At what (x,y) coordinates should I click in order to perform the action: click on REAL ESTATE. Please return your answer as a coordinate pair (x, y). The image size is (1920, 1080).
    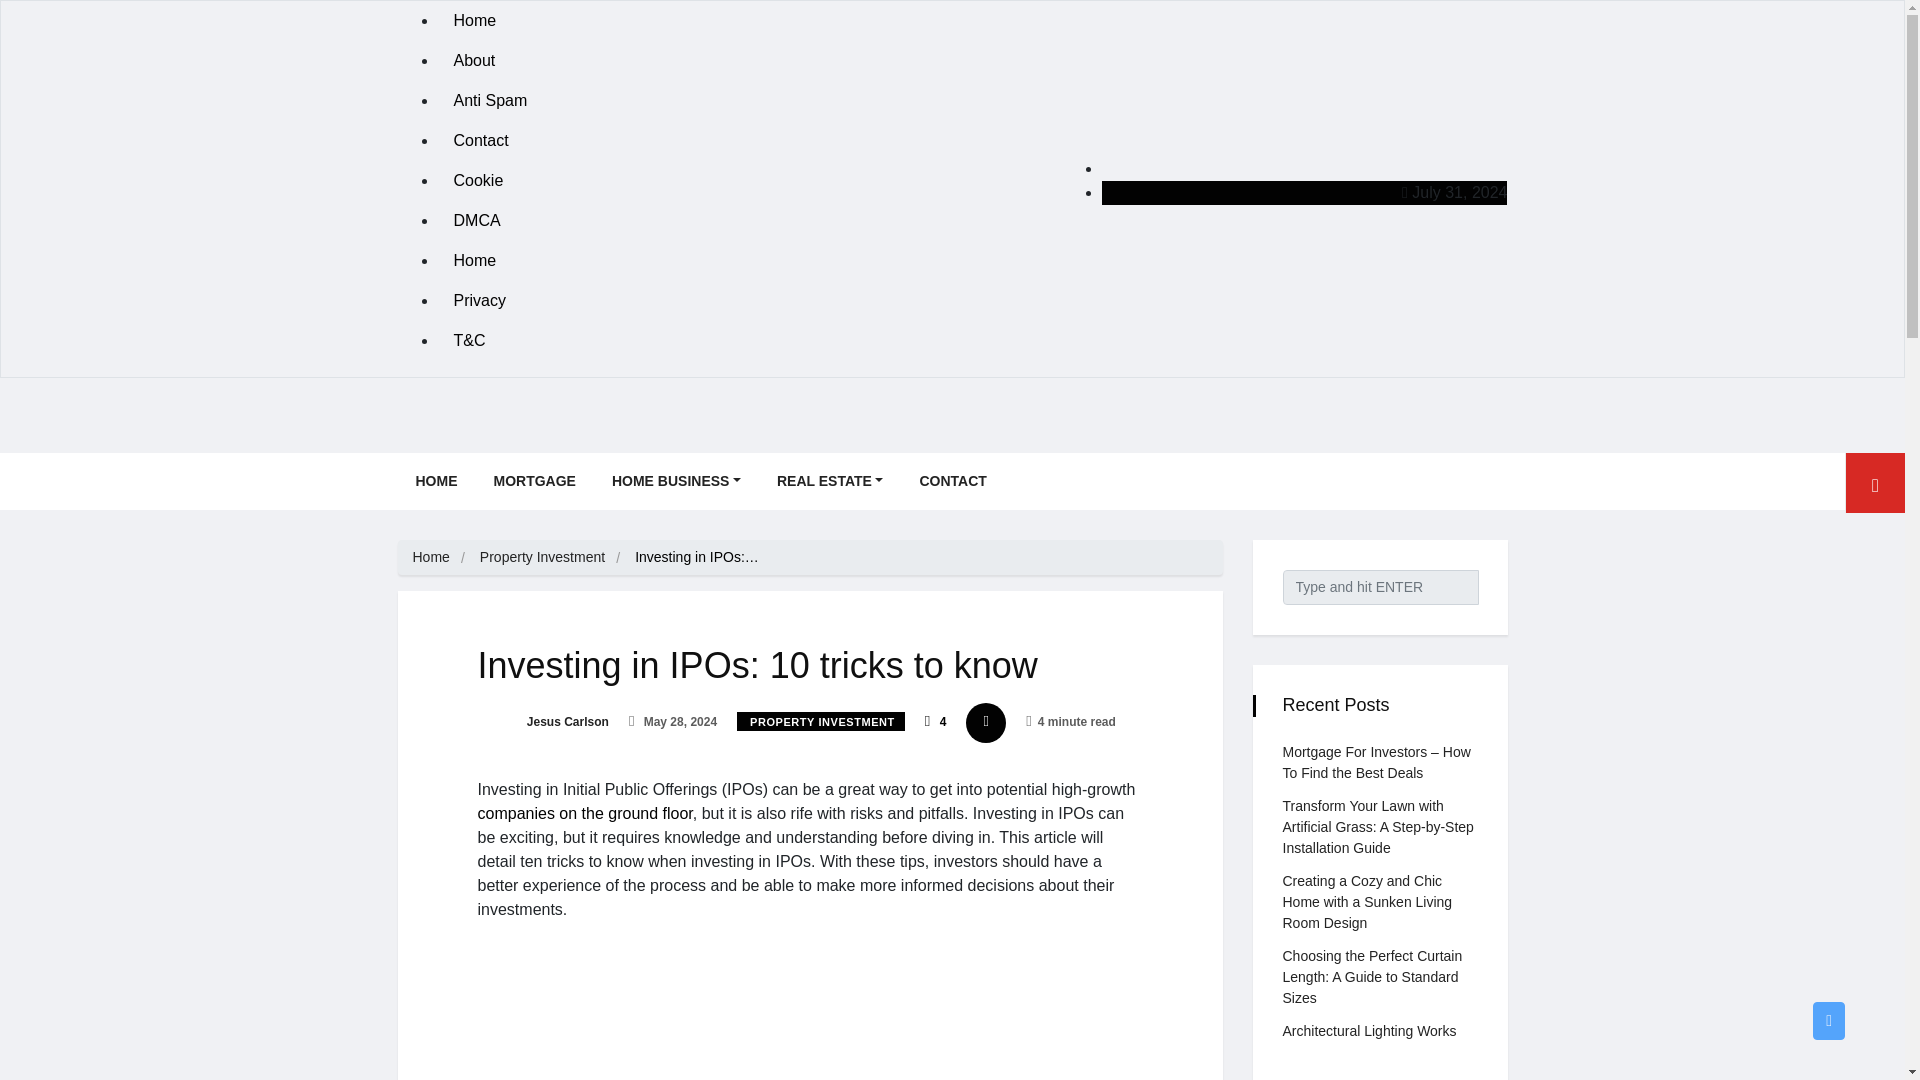
    Looking at the image, I should click on (829, 480).